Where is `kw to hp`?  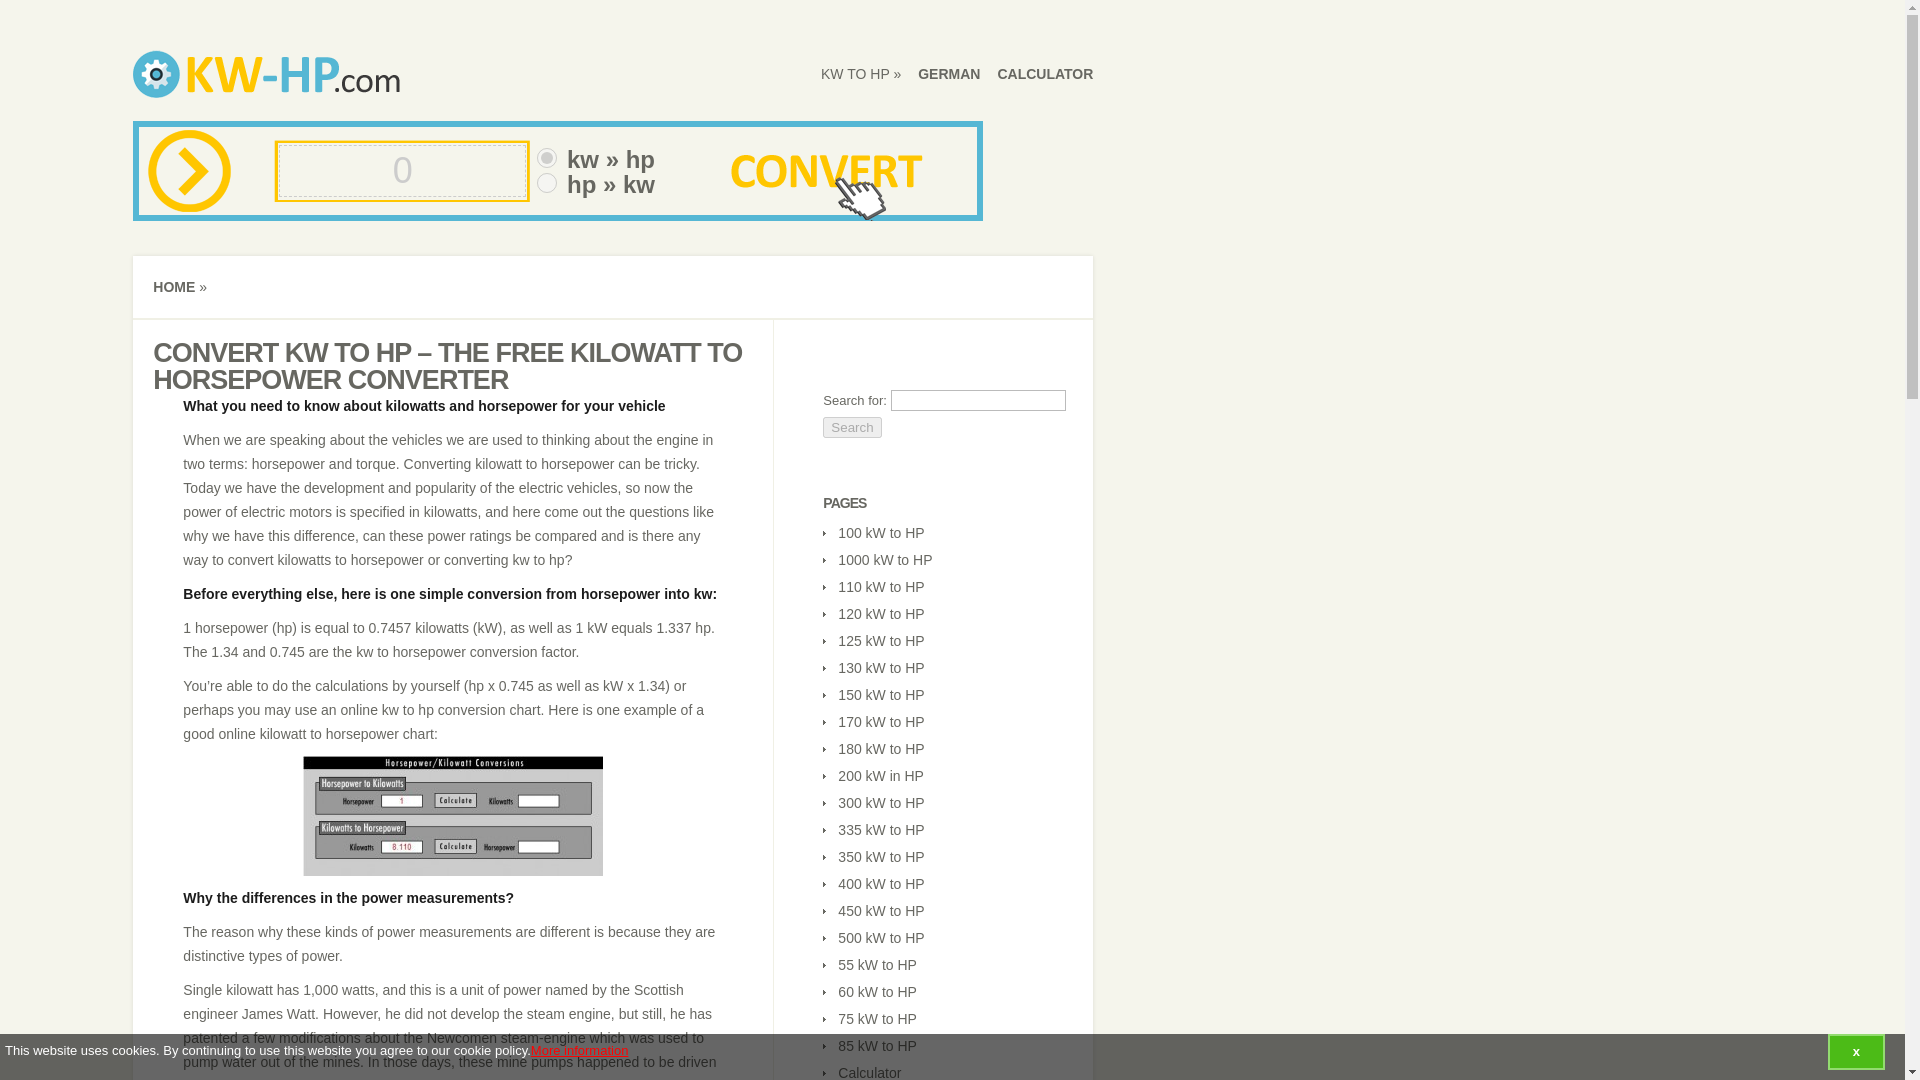 kw to hp is located at coordinates (860, 74).